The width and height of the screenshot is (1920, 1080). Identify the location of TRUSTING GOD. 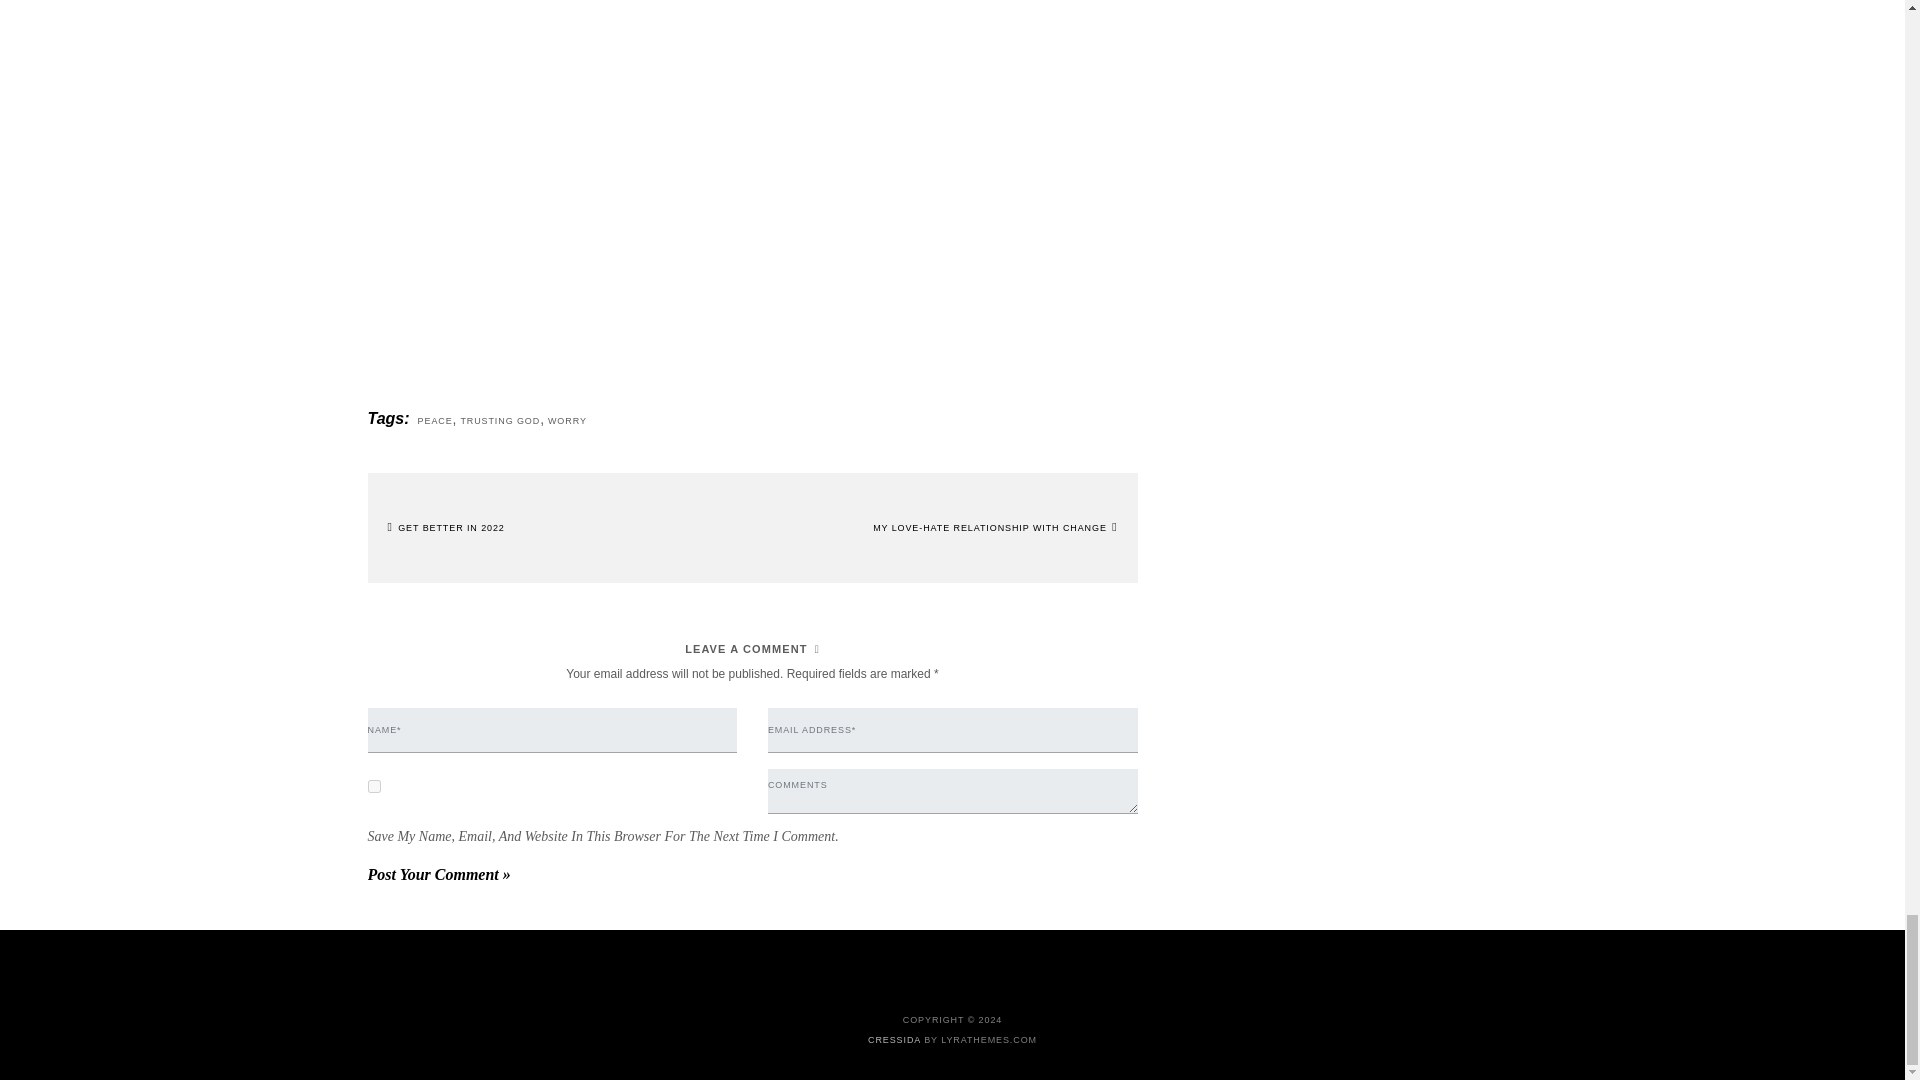
(500, 420).